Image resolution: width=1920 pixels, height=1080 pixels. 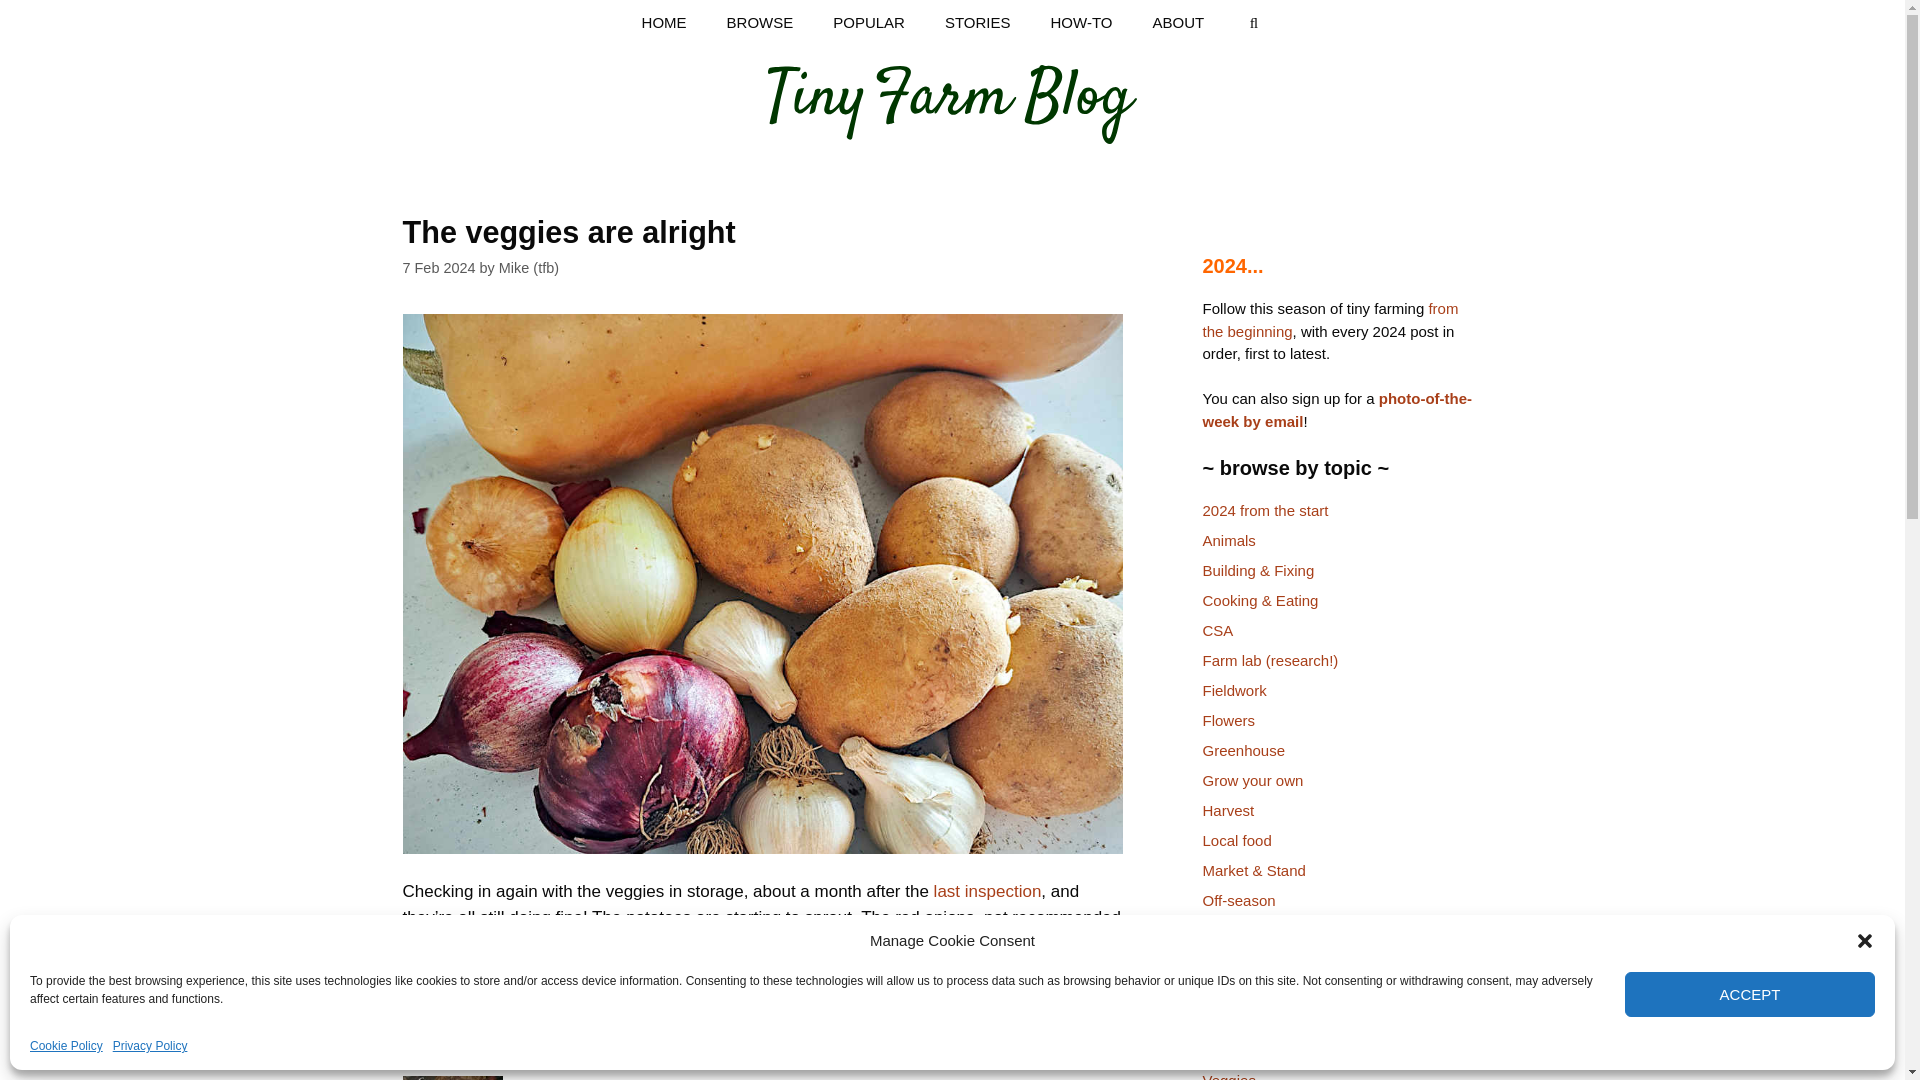 What do you see at coordinates (978, 22) in the screenshot?
I see `STORIES` at bounding box center [978, 22].